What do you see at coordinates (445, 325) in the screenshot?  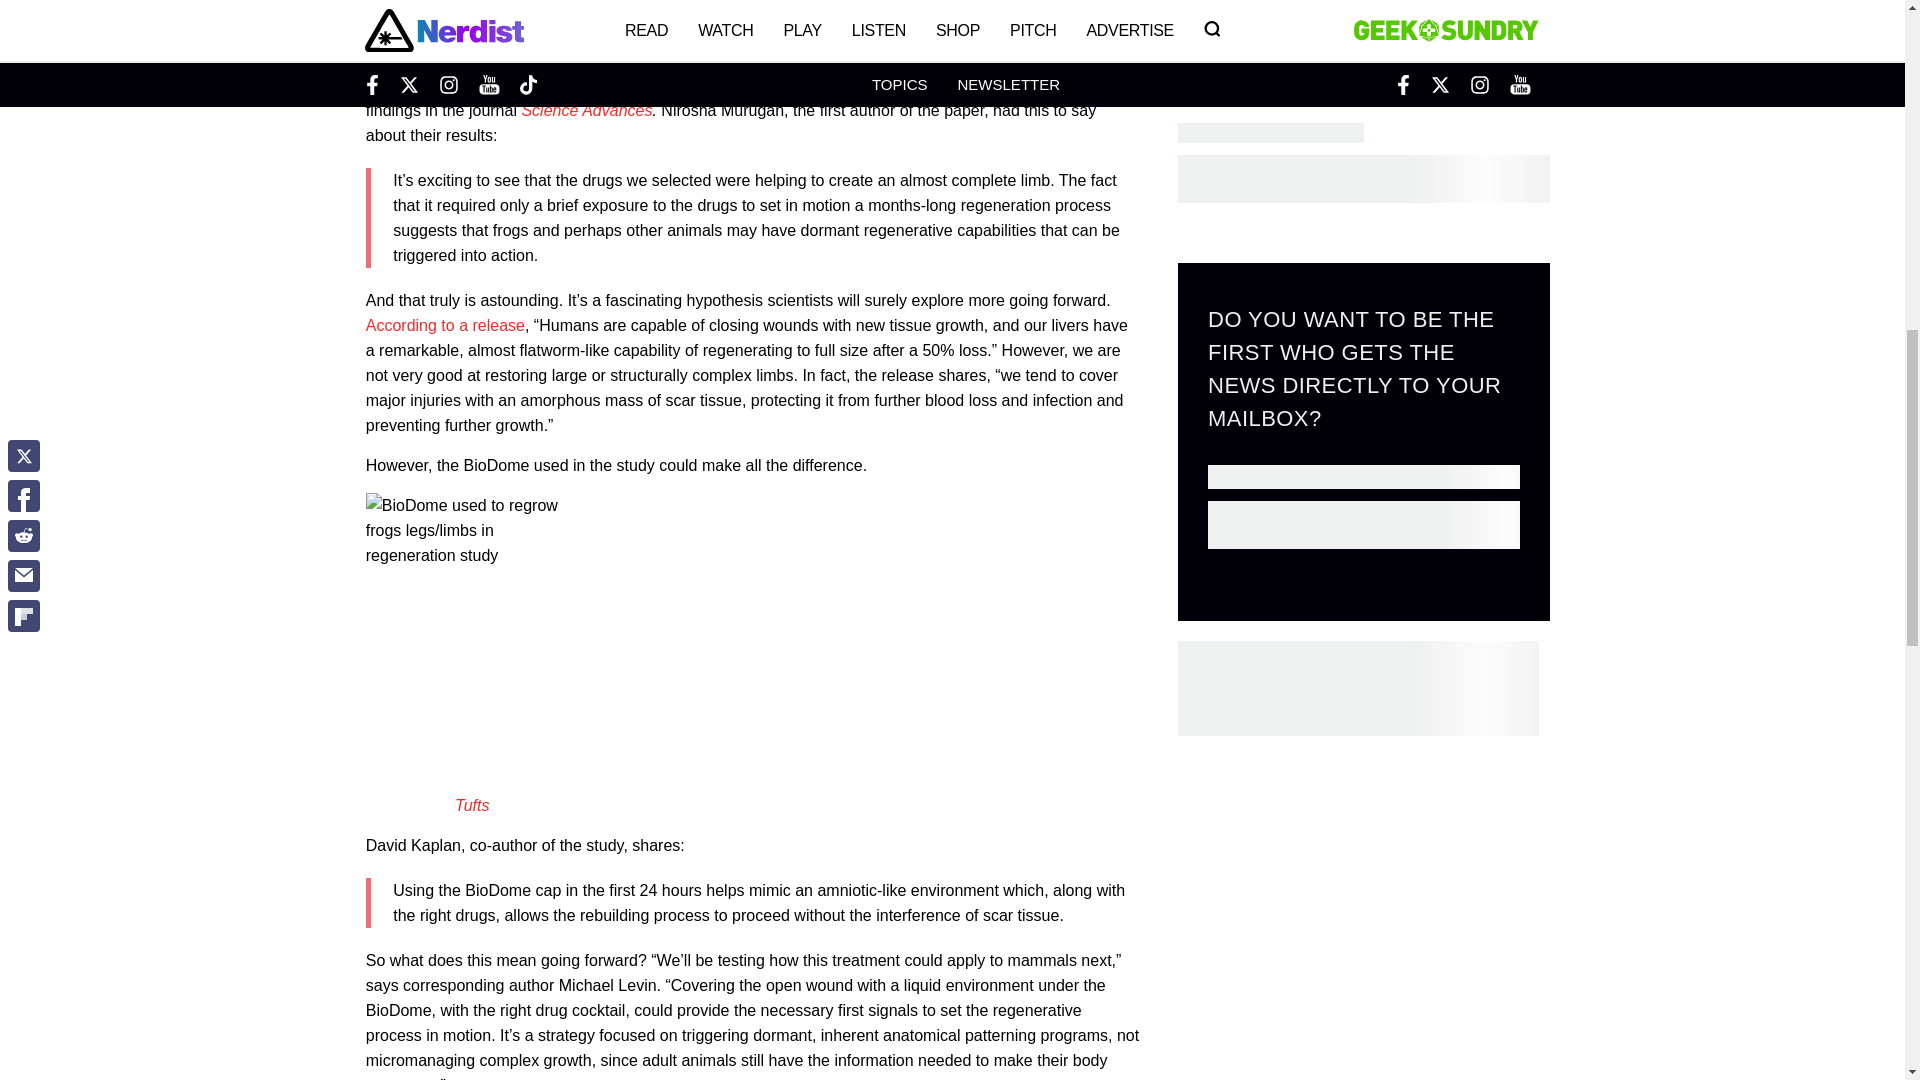 I see `According to a release` at bounding box center [445, 325].